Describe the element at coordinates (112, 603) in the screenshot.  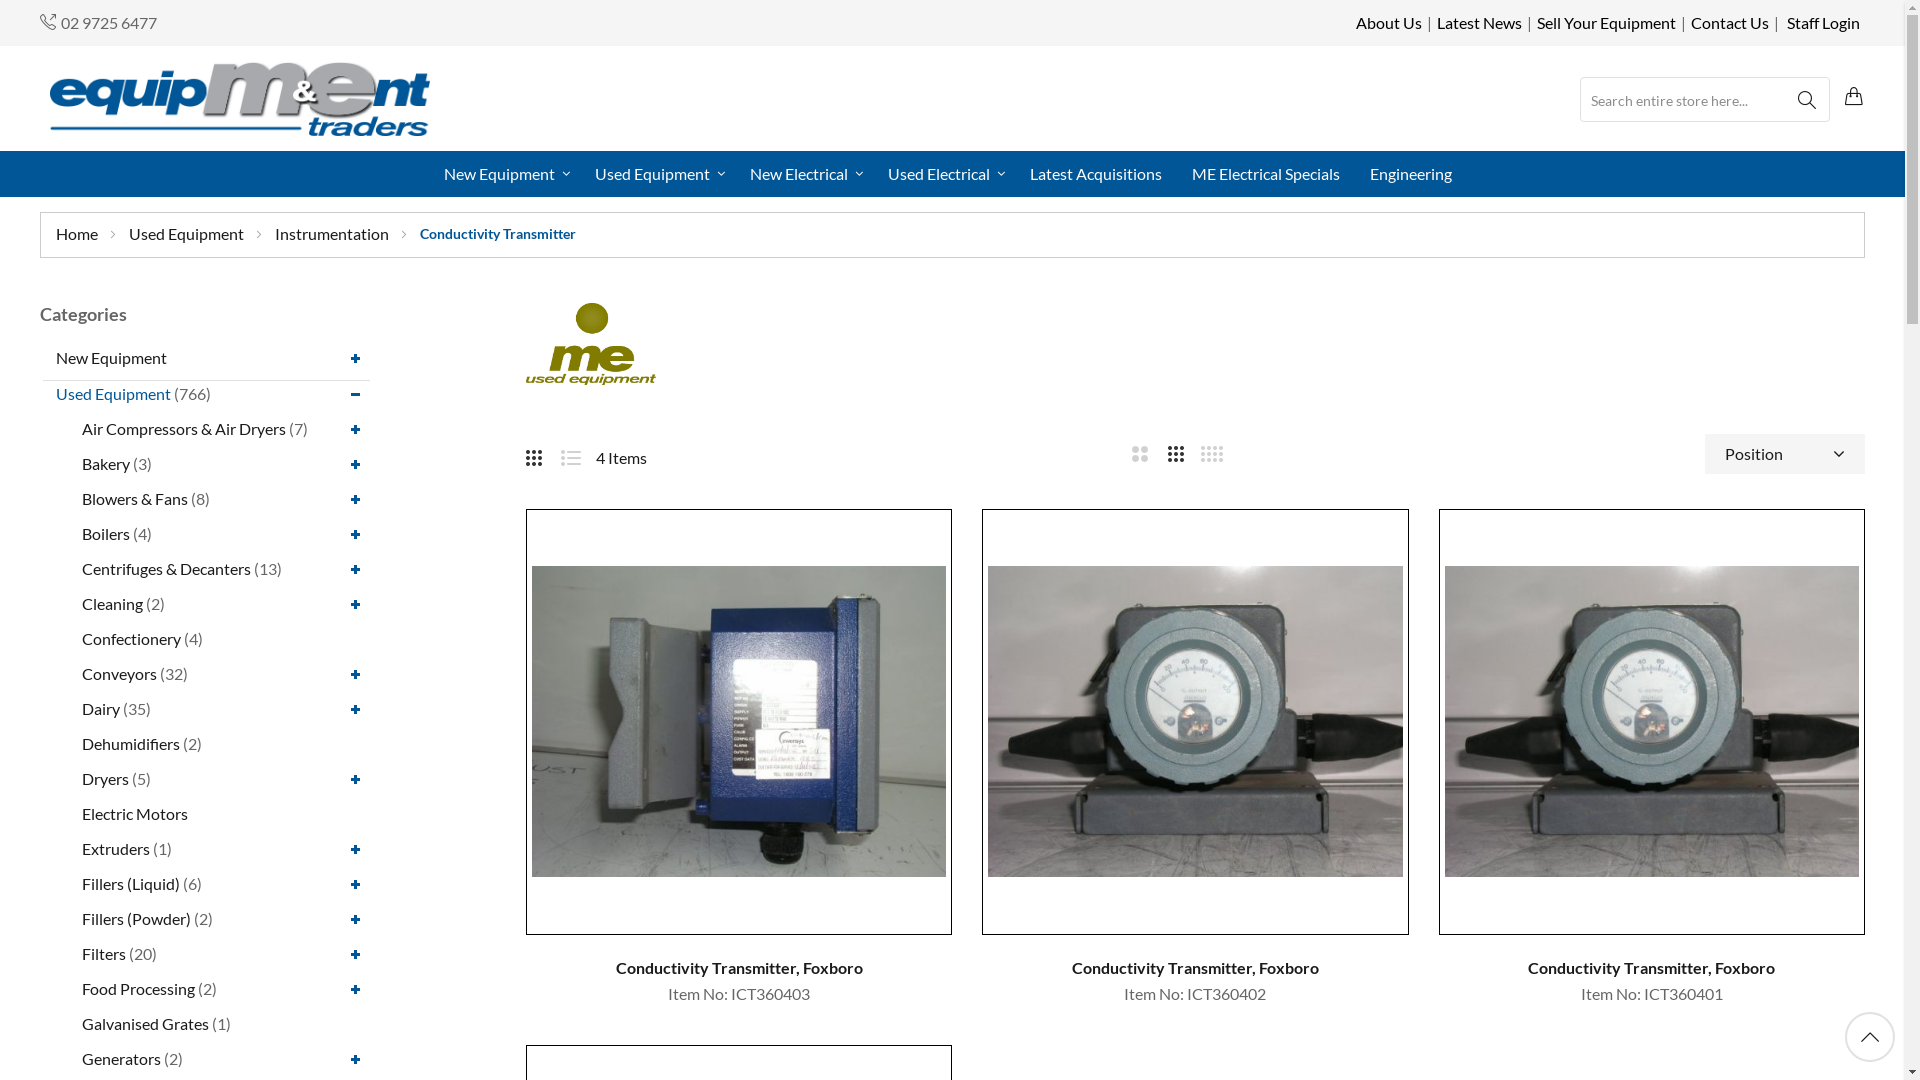
I see `Cleaning` at that location.